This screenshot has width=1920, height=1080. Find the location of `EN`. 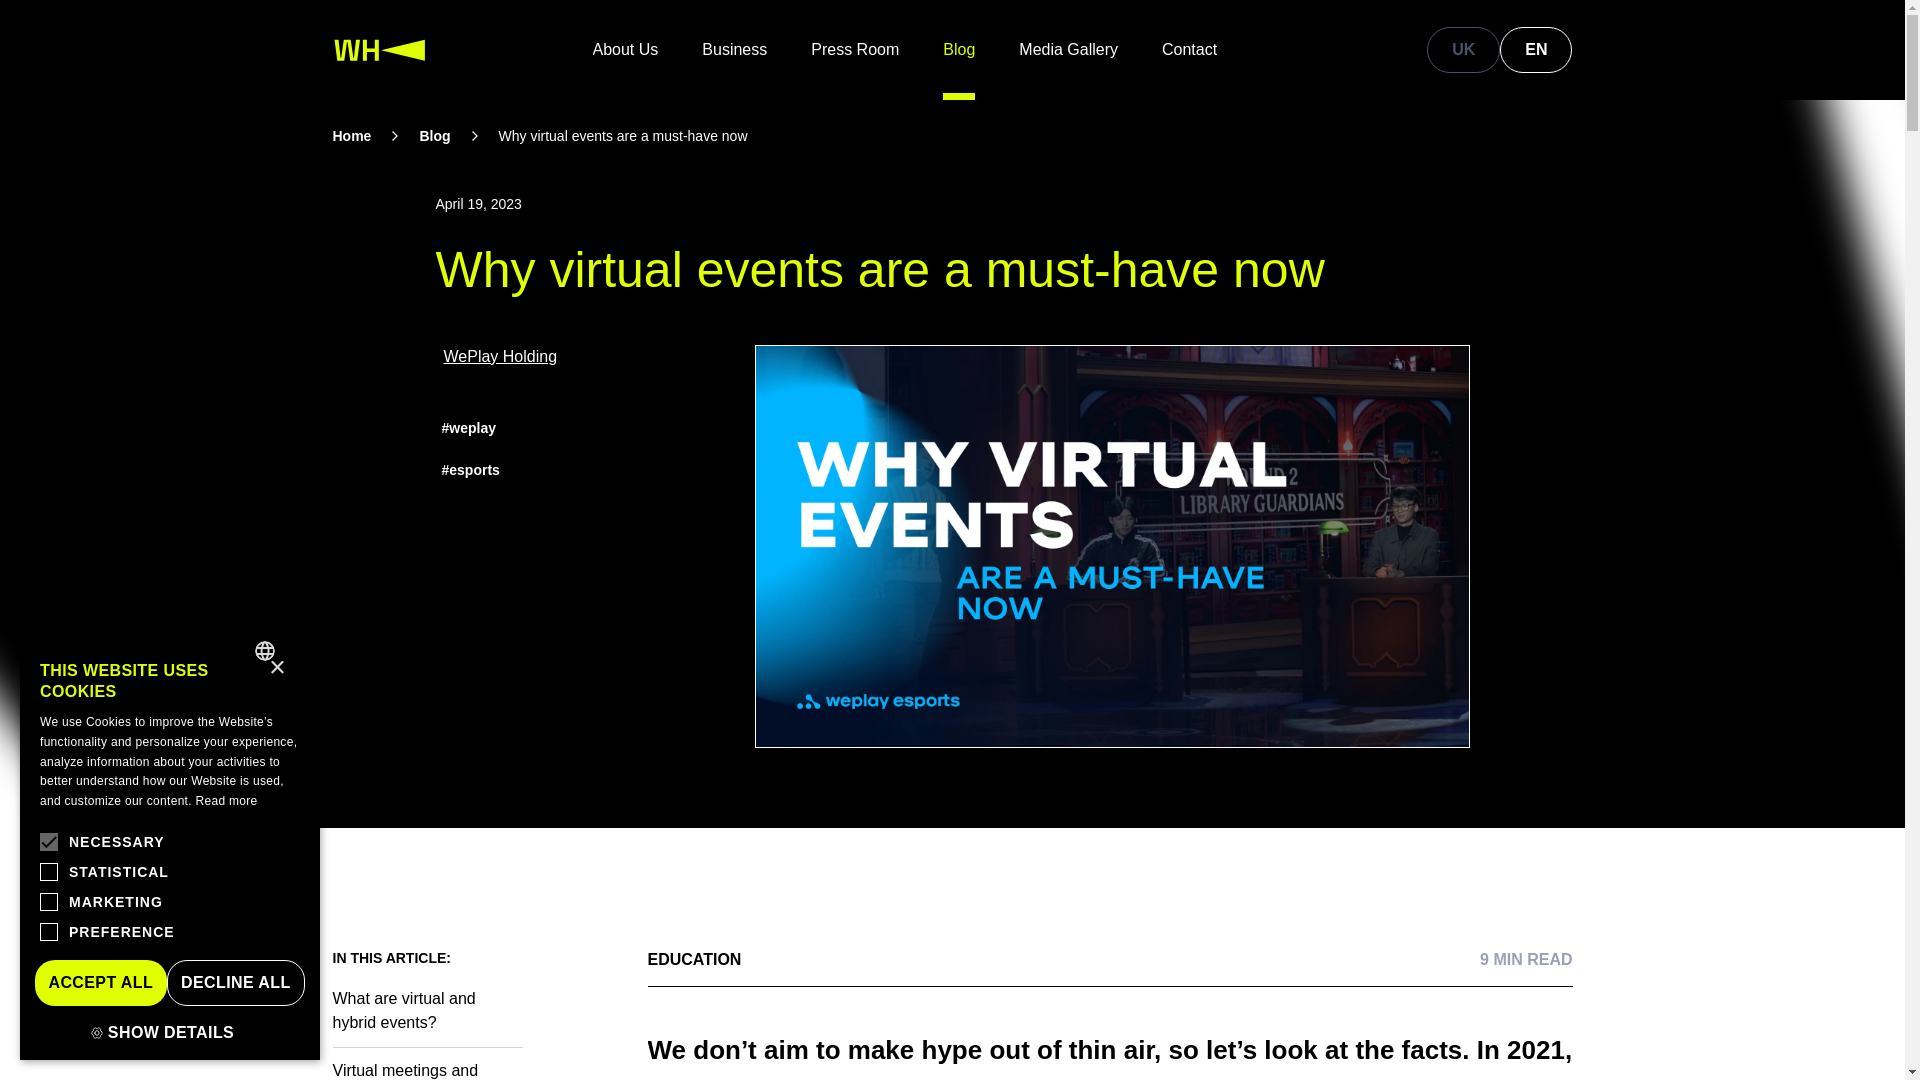

EN is located at coordinates (1536, 50).